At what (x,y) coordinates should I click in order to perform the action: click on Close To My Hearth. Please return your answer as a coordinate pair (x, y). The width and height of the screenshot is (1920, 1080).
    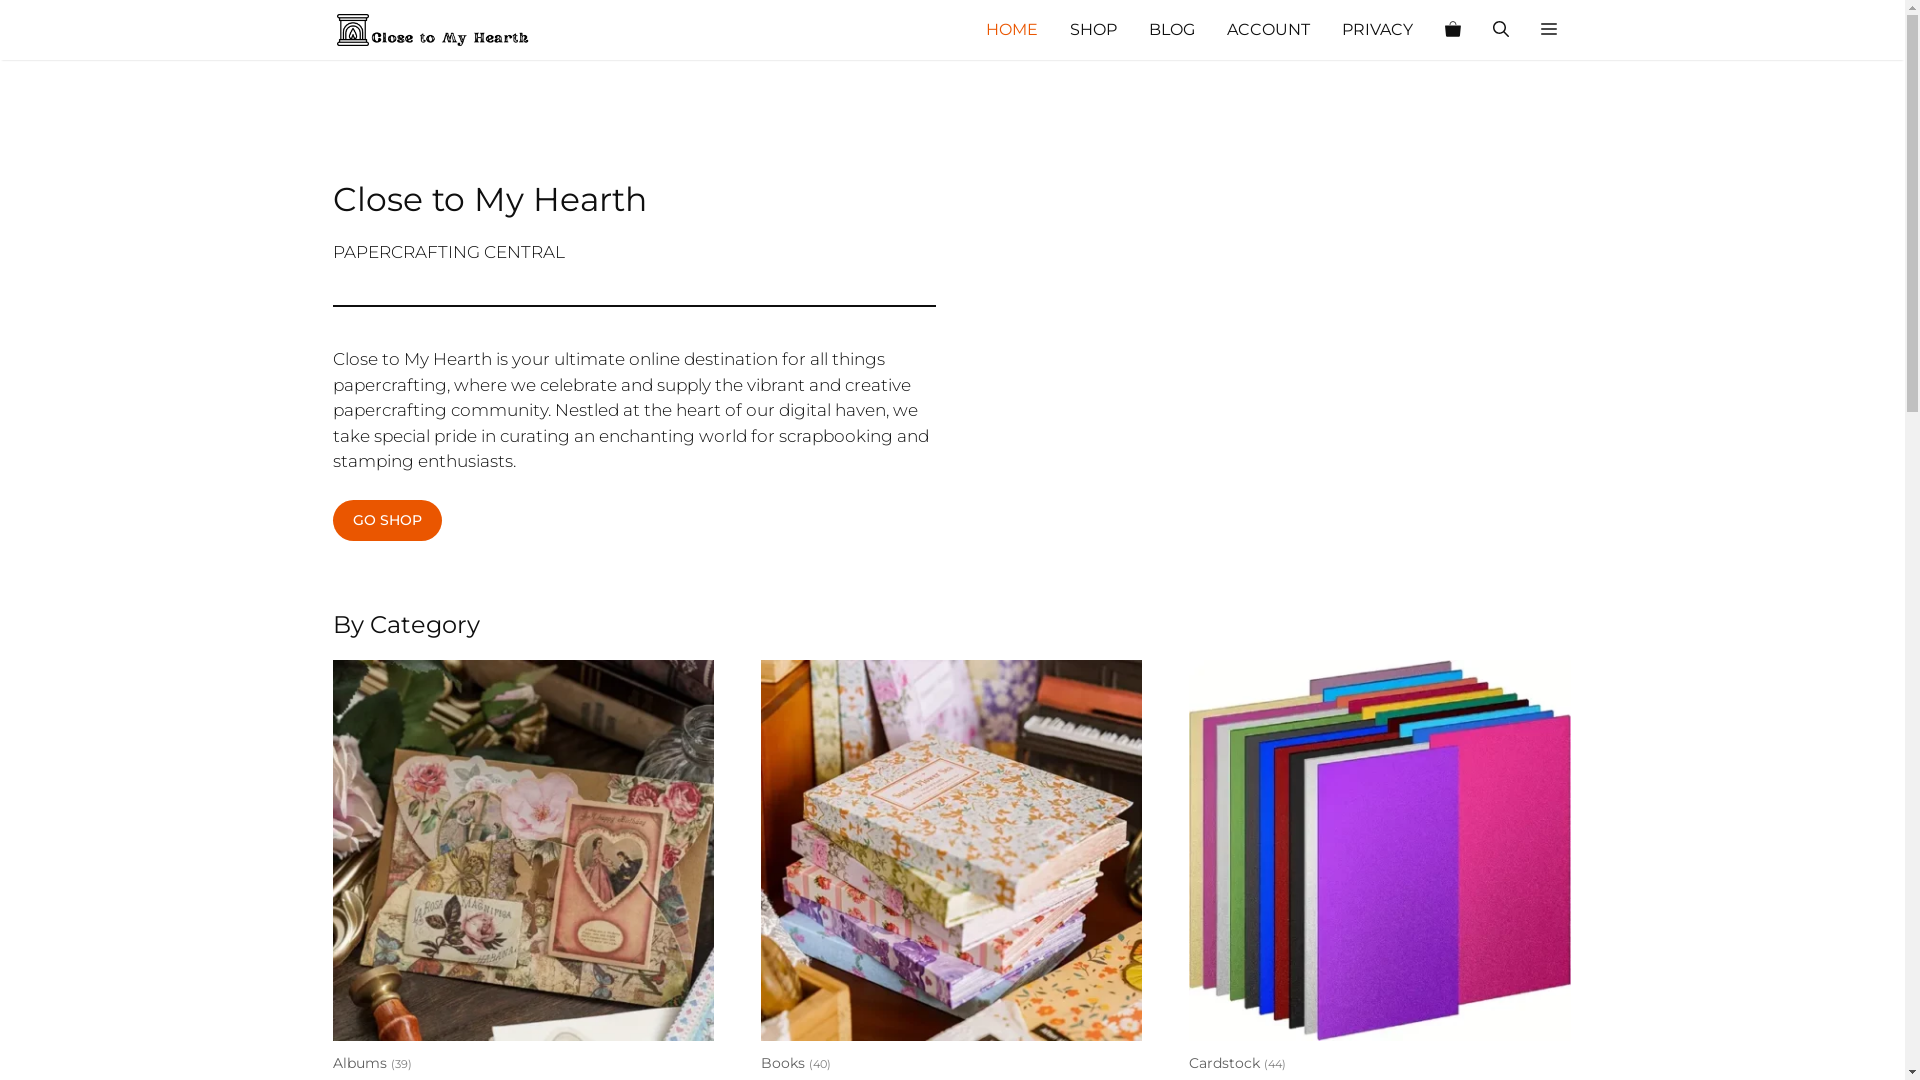
    Looking at the image, I should click on (432, 30).